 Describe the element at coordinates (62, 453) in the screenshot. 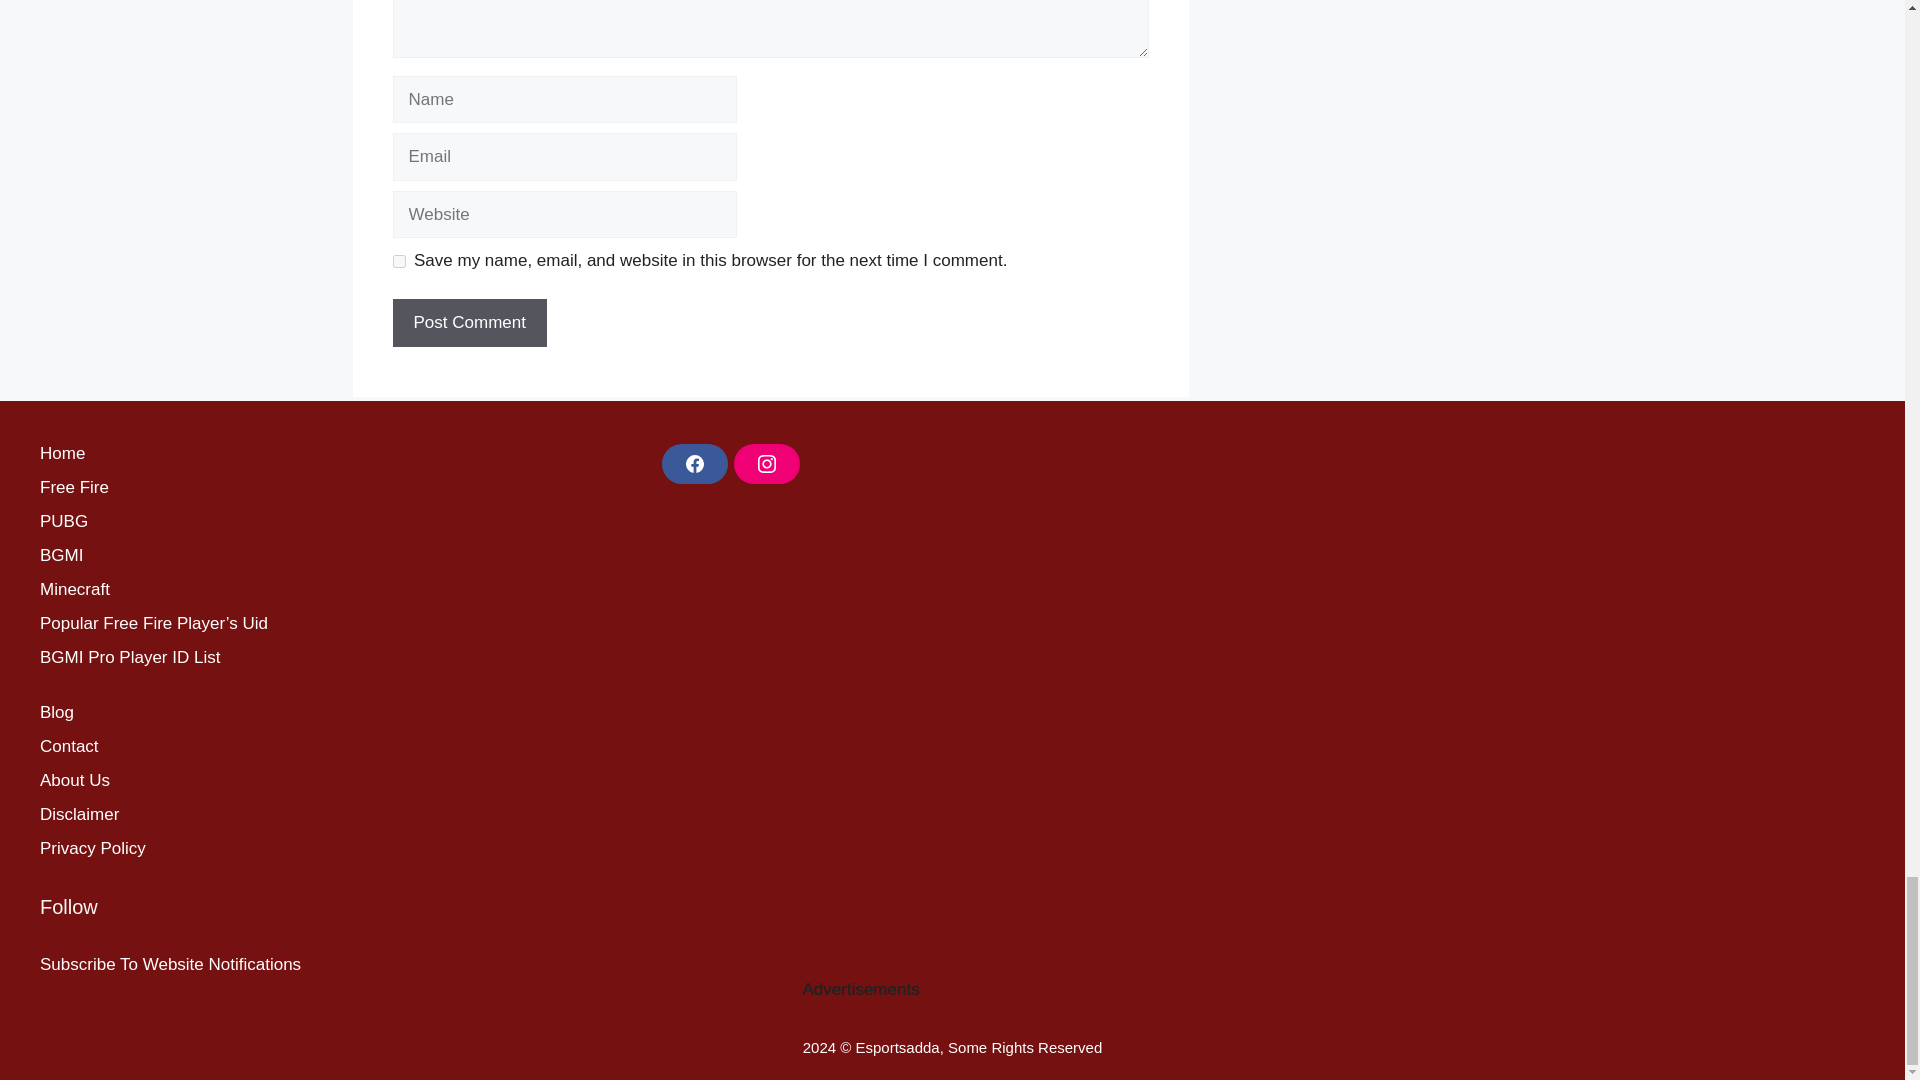

I see `Home` at that location.